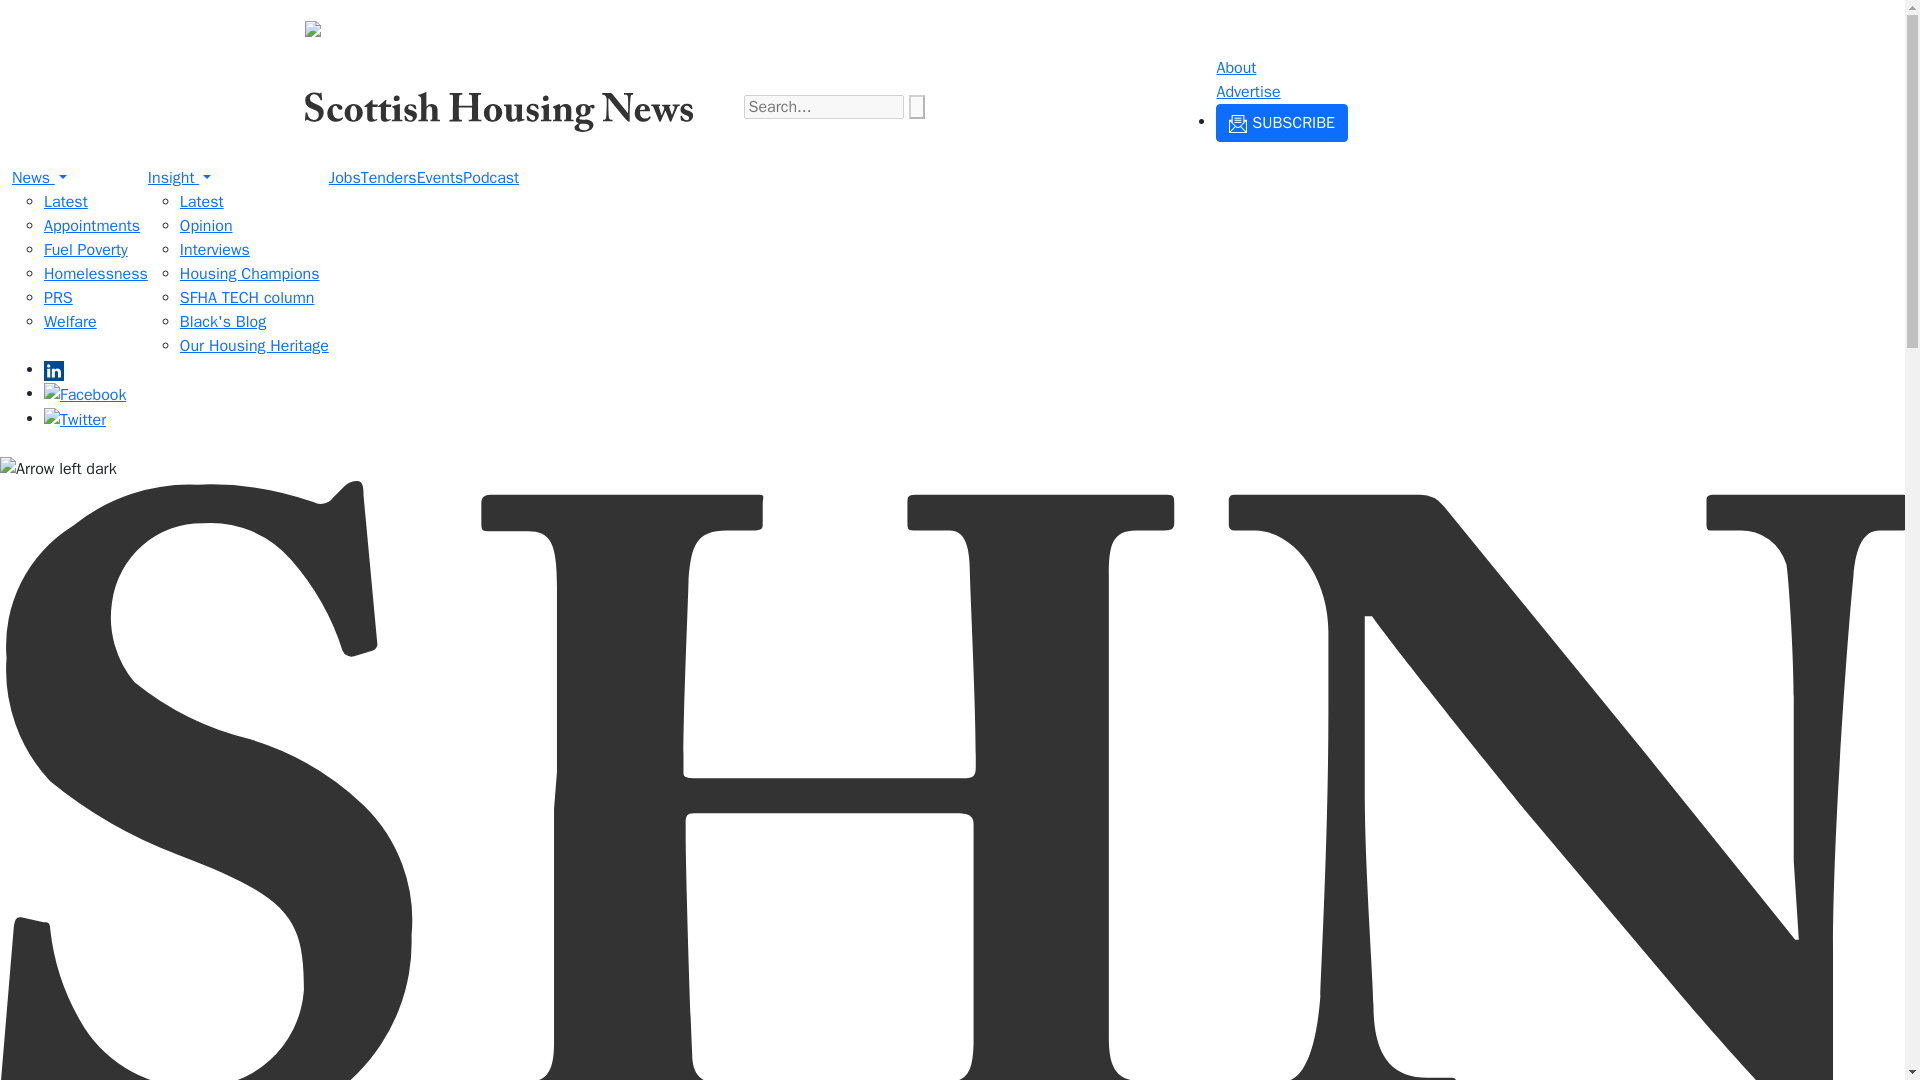 The height and width of the screenshot is (1080, 1920). I want to click on Insight, so click(179, 178).